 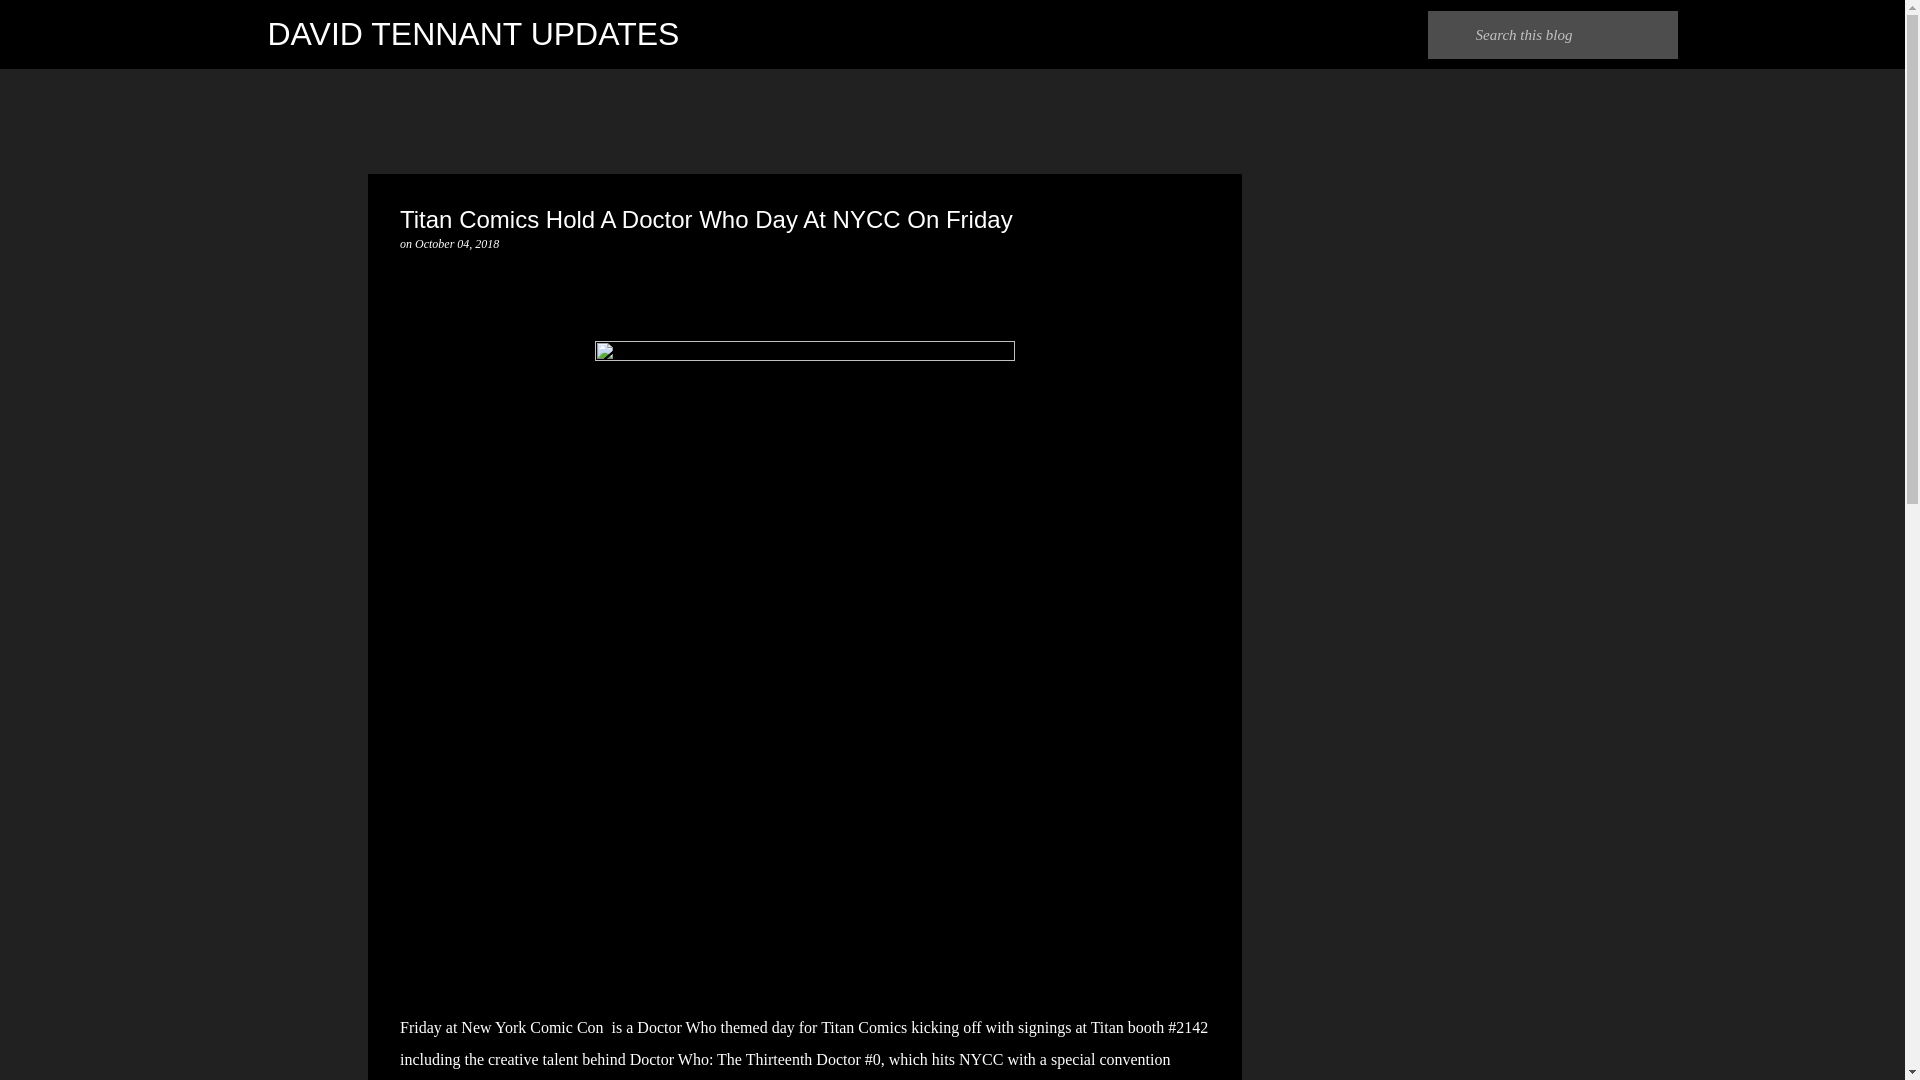 What do you see at coordinates (456, 243) in the screenshot?
I see `permanent link` at bounding box center [456, 243].